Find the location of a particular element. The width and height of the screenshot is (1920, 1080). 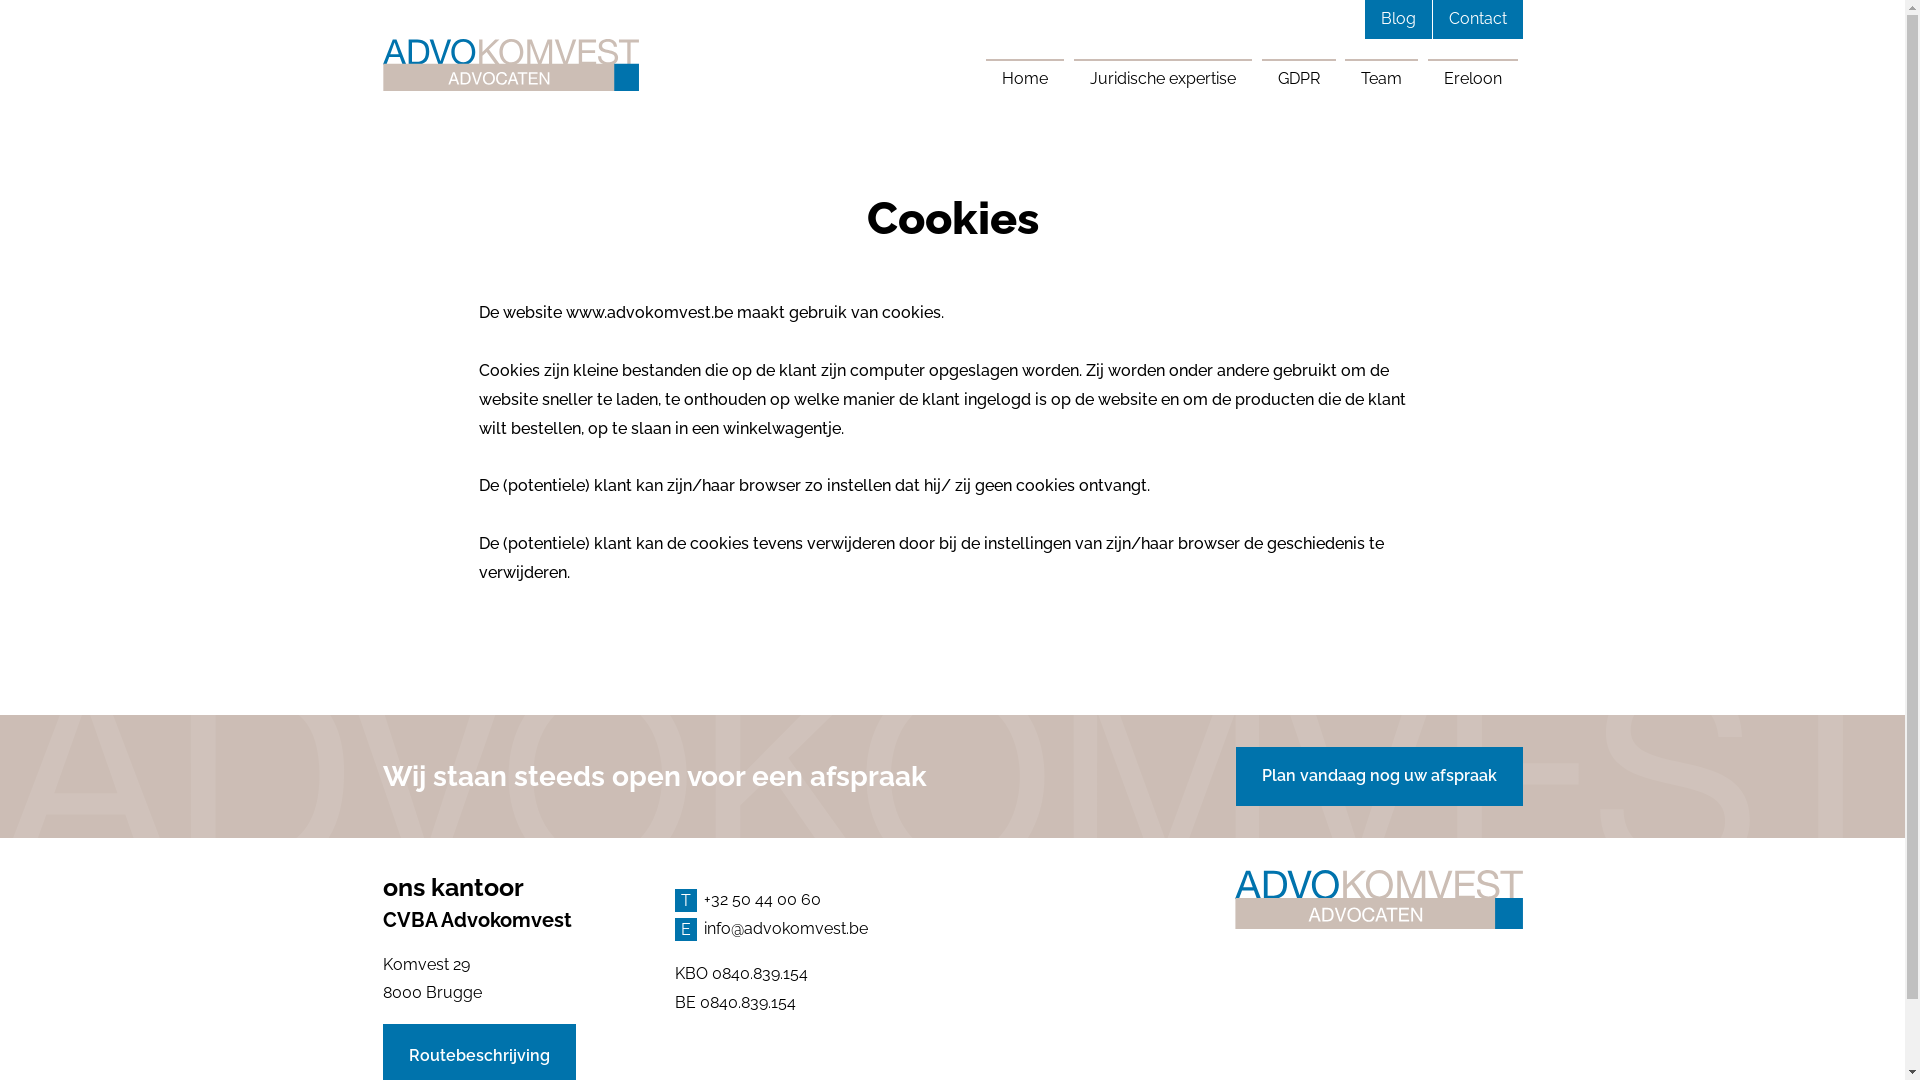

Contact is located at coordinates (1477, 19).